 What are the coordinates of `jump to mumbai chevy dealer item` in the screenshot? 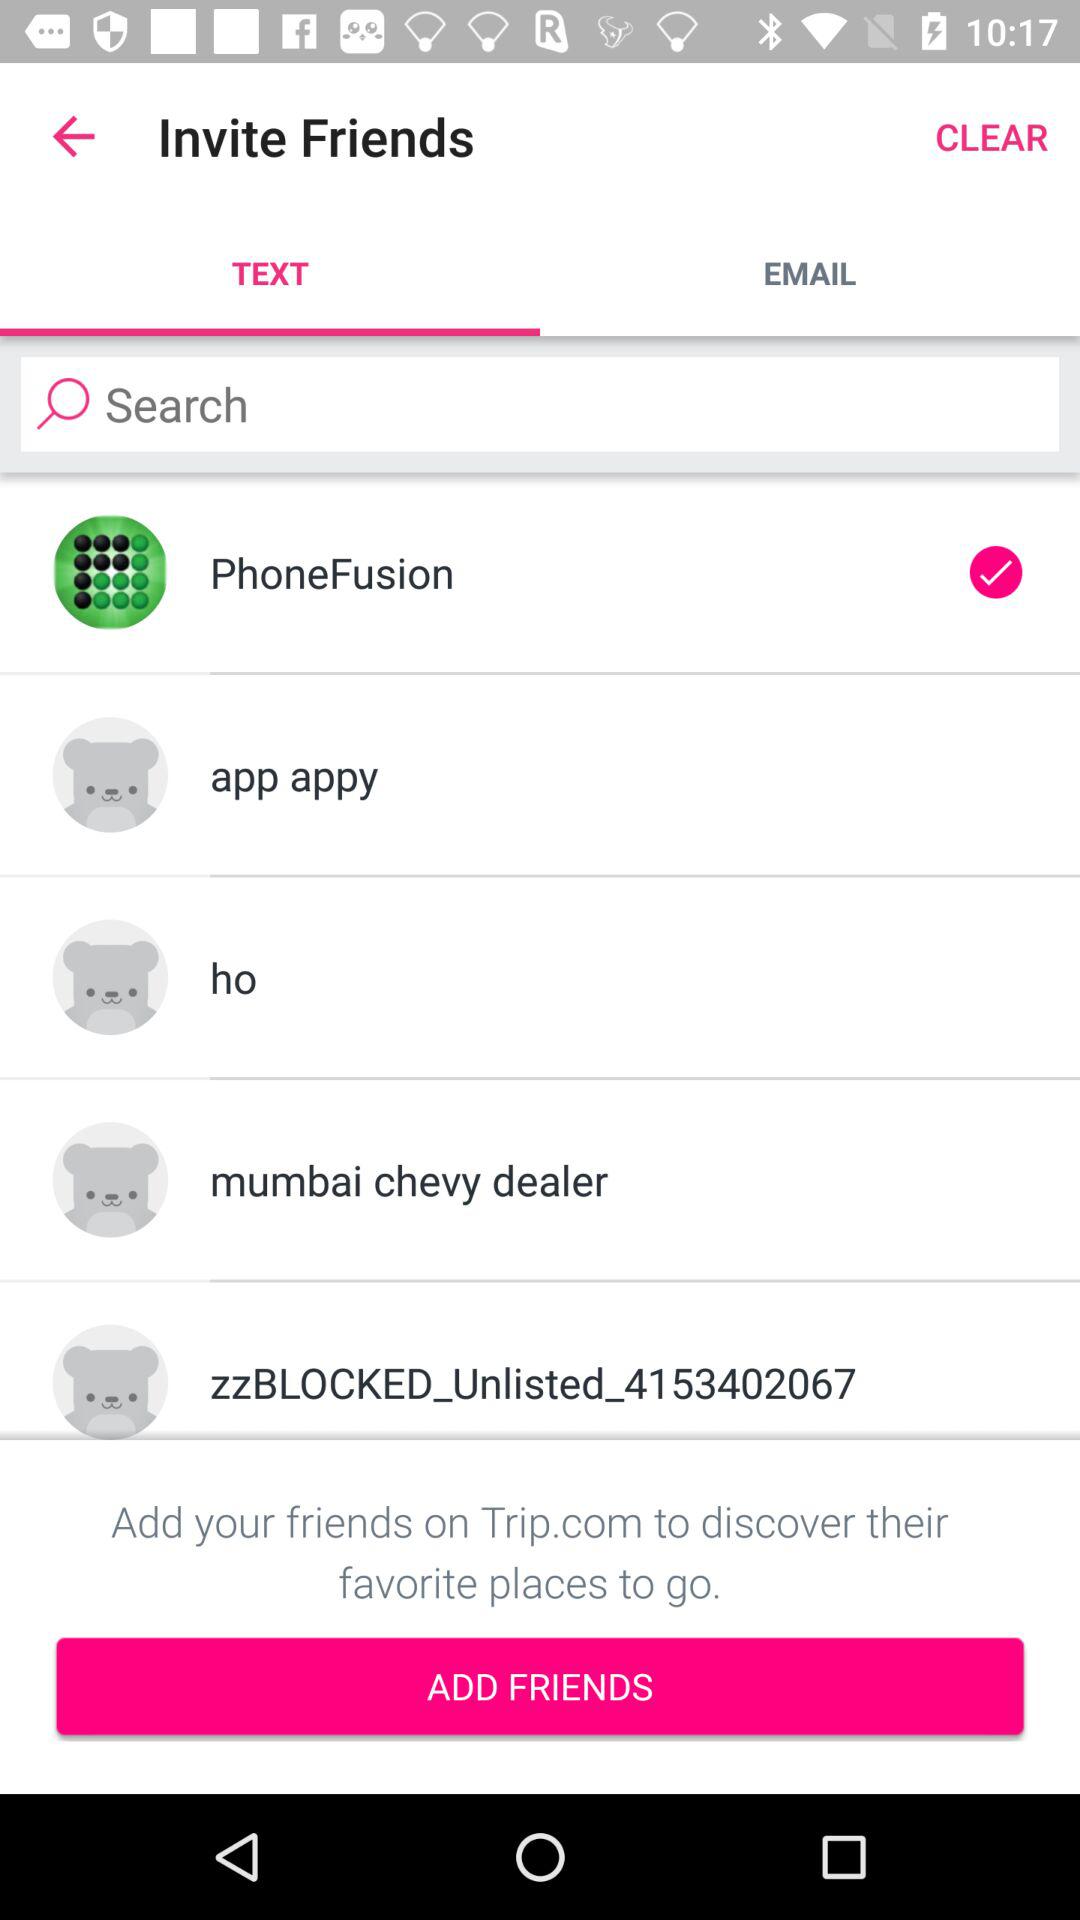 It's located at (618, 1180).